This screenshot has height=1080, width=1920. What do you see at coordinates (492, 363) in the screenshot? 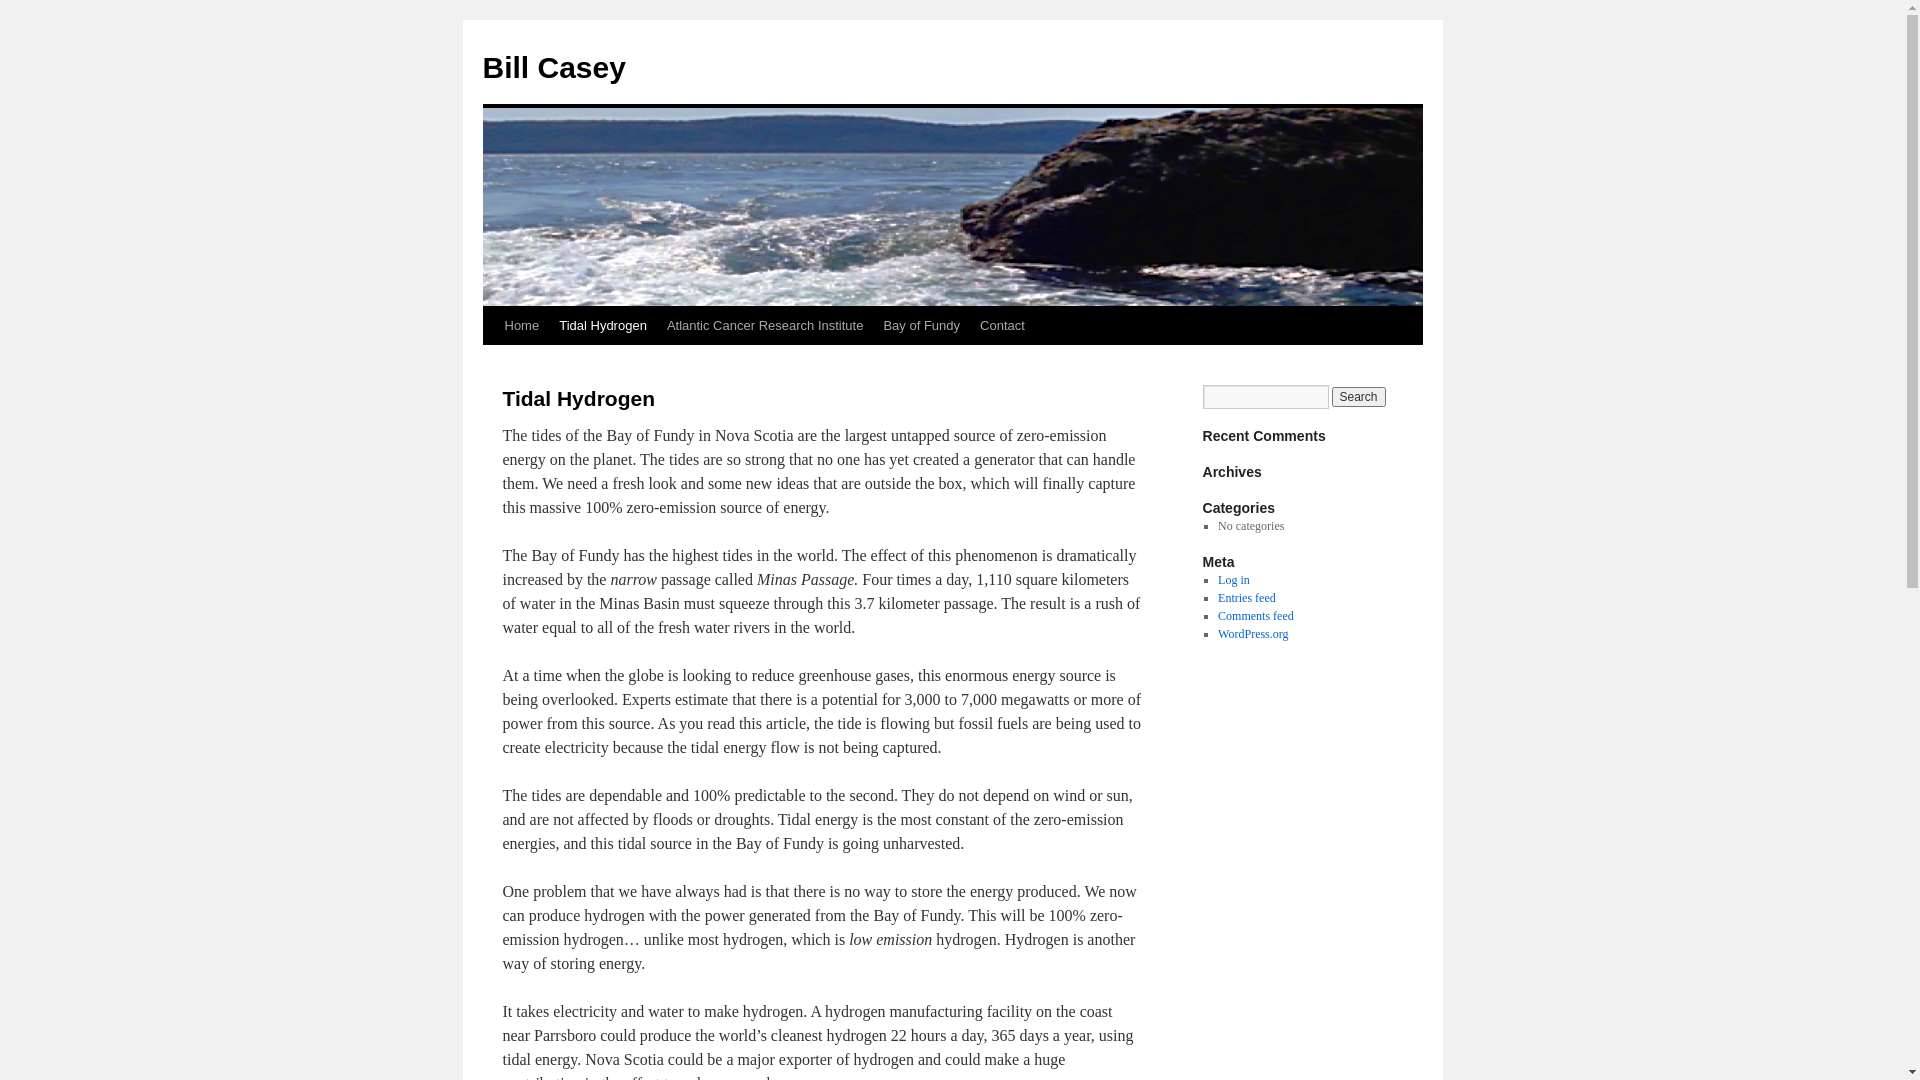
I see `Skip to content` at bounding box center [492, 363].